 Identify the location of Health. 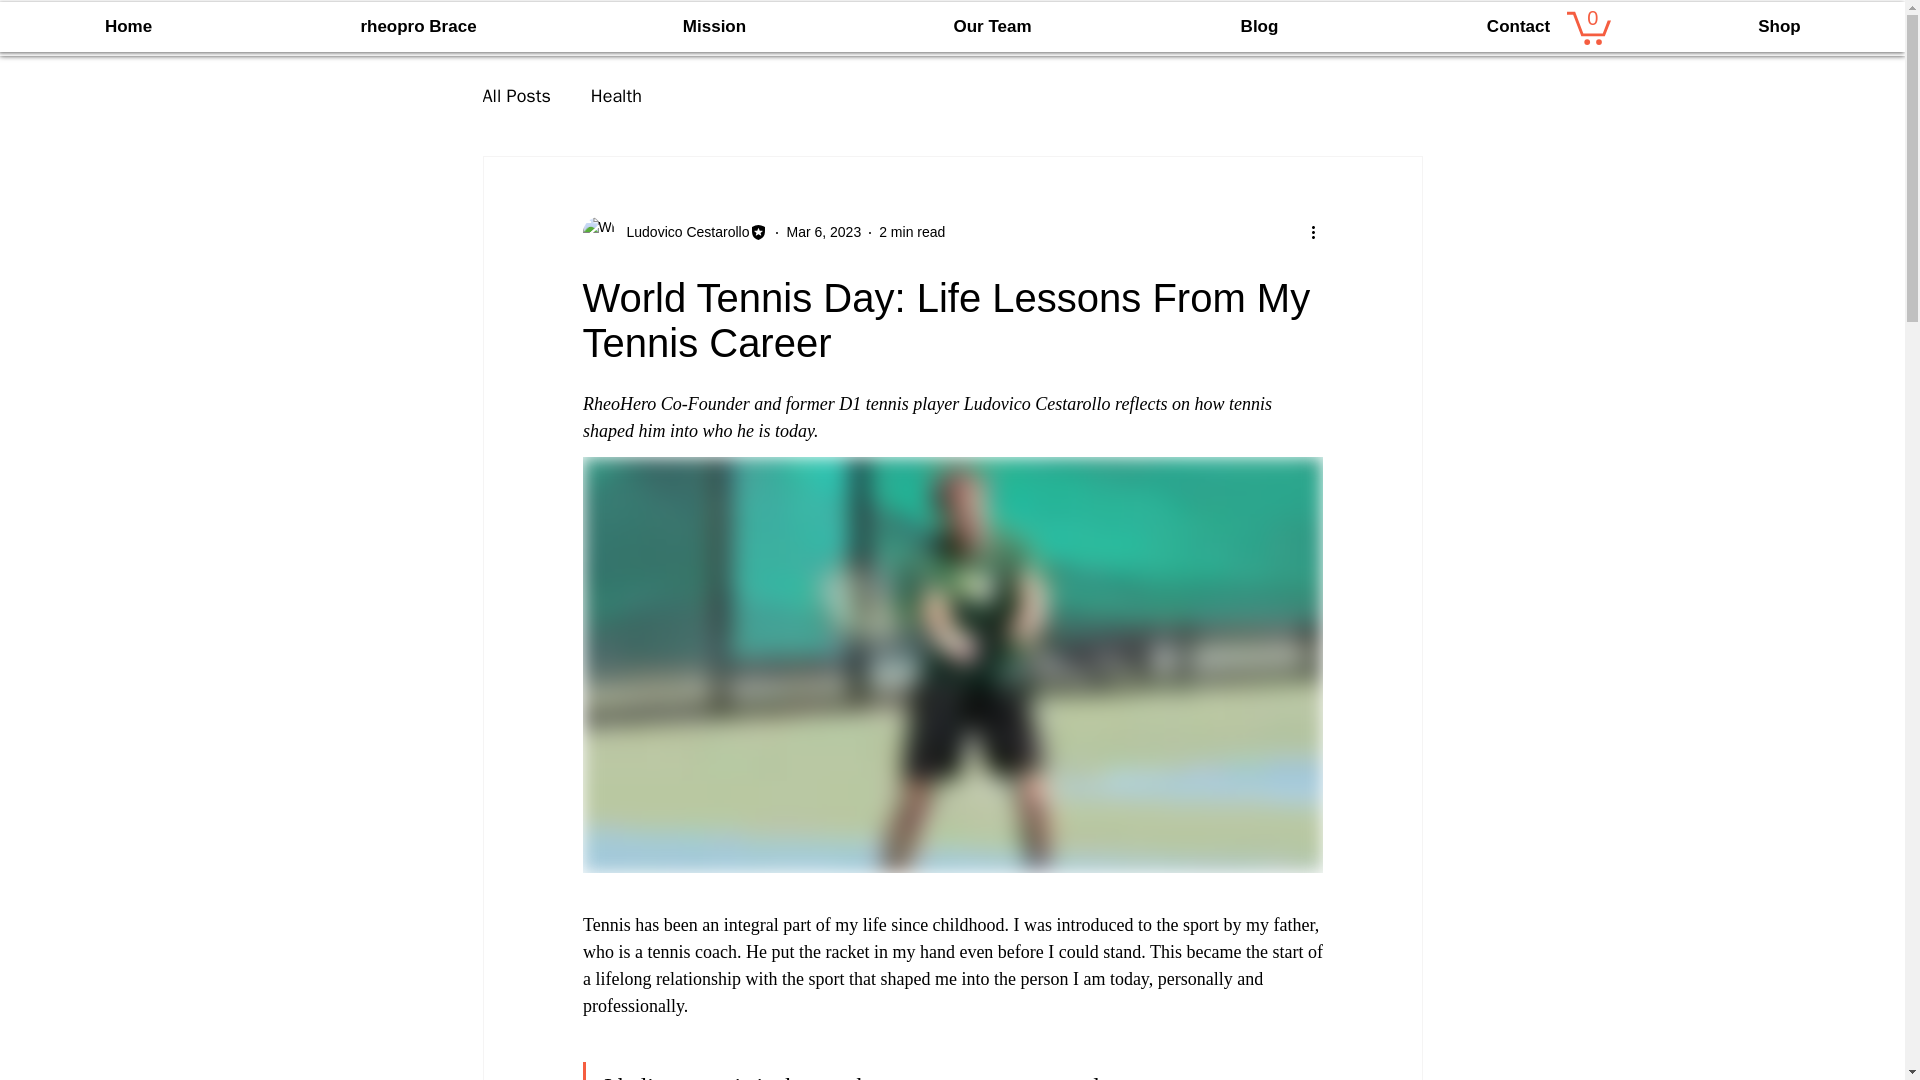
(616, 96).